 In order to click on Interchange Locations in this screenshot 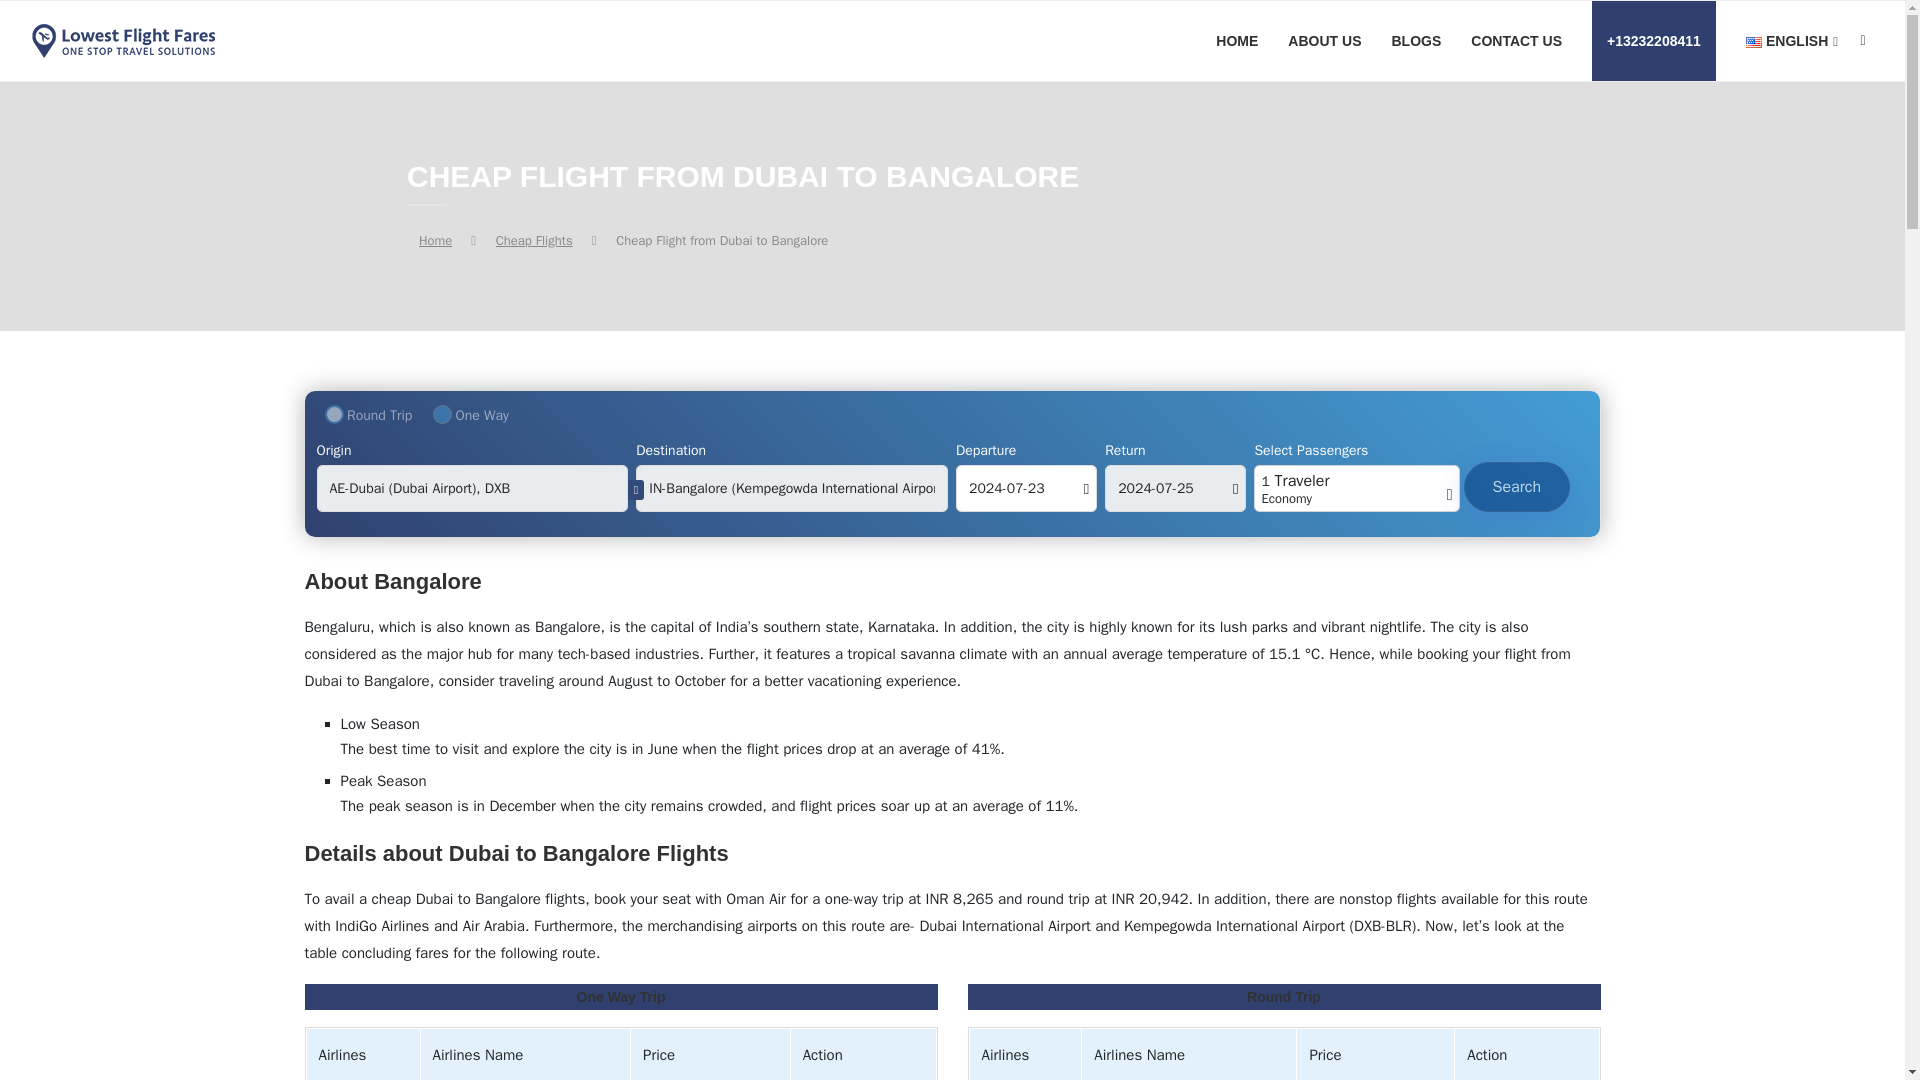, I will do `click(635, 489)`.